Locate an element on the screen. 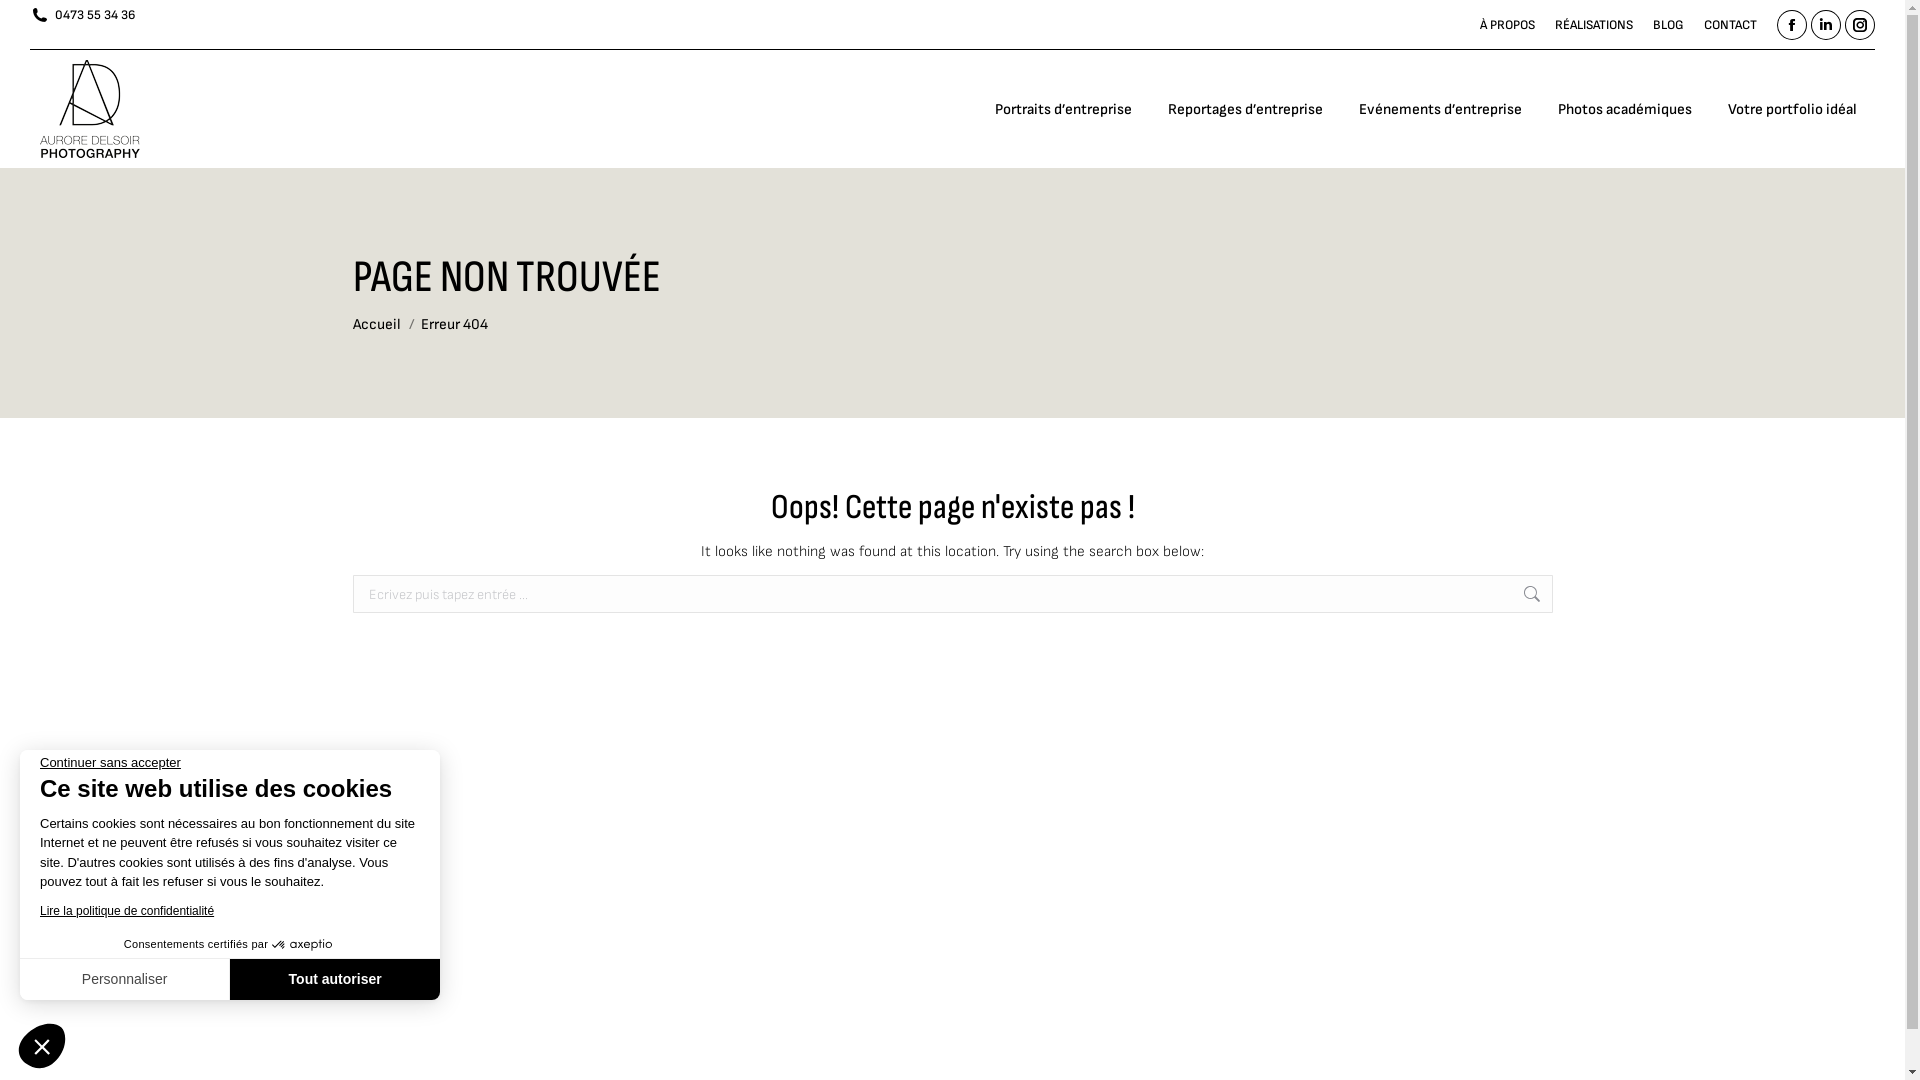  0473 55 34 36 is located at coordinates (82, 16).